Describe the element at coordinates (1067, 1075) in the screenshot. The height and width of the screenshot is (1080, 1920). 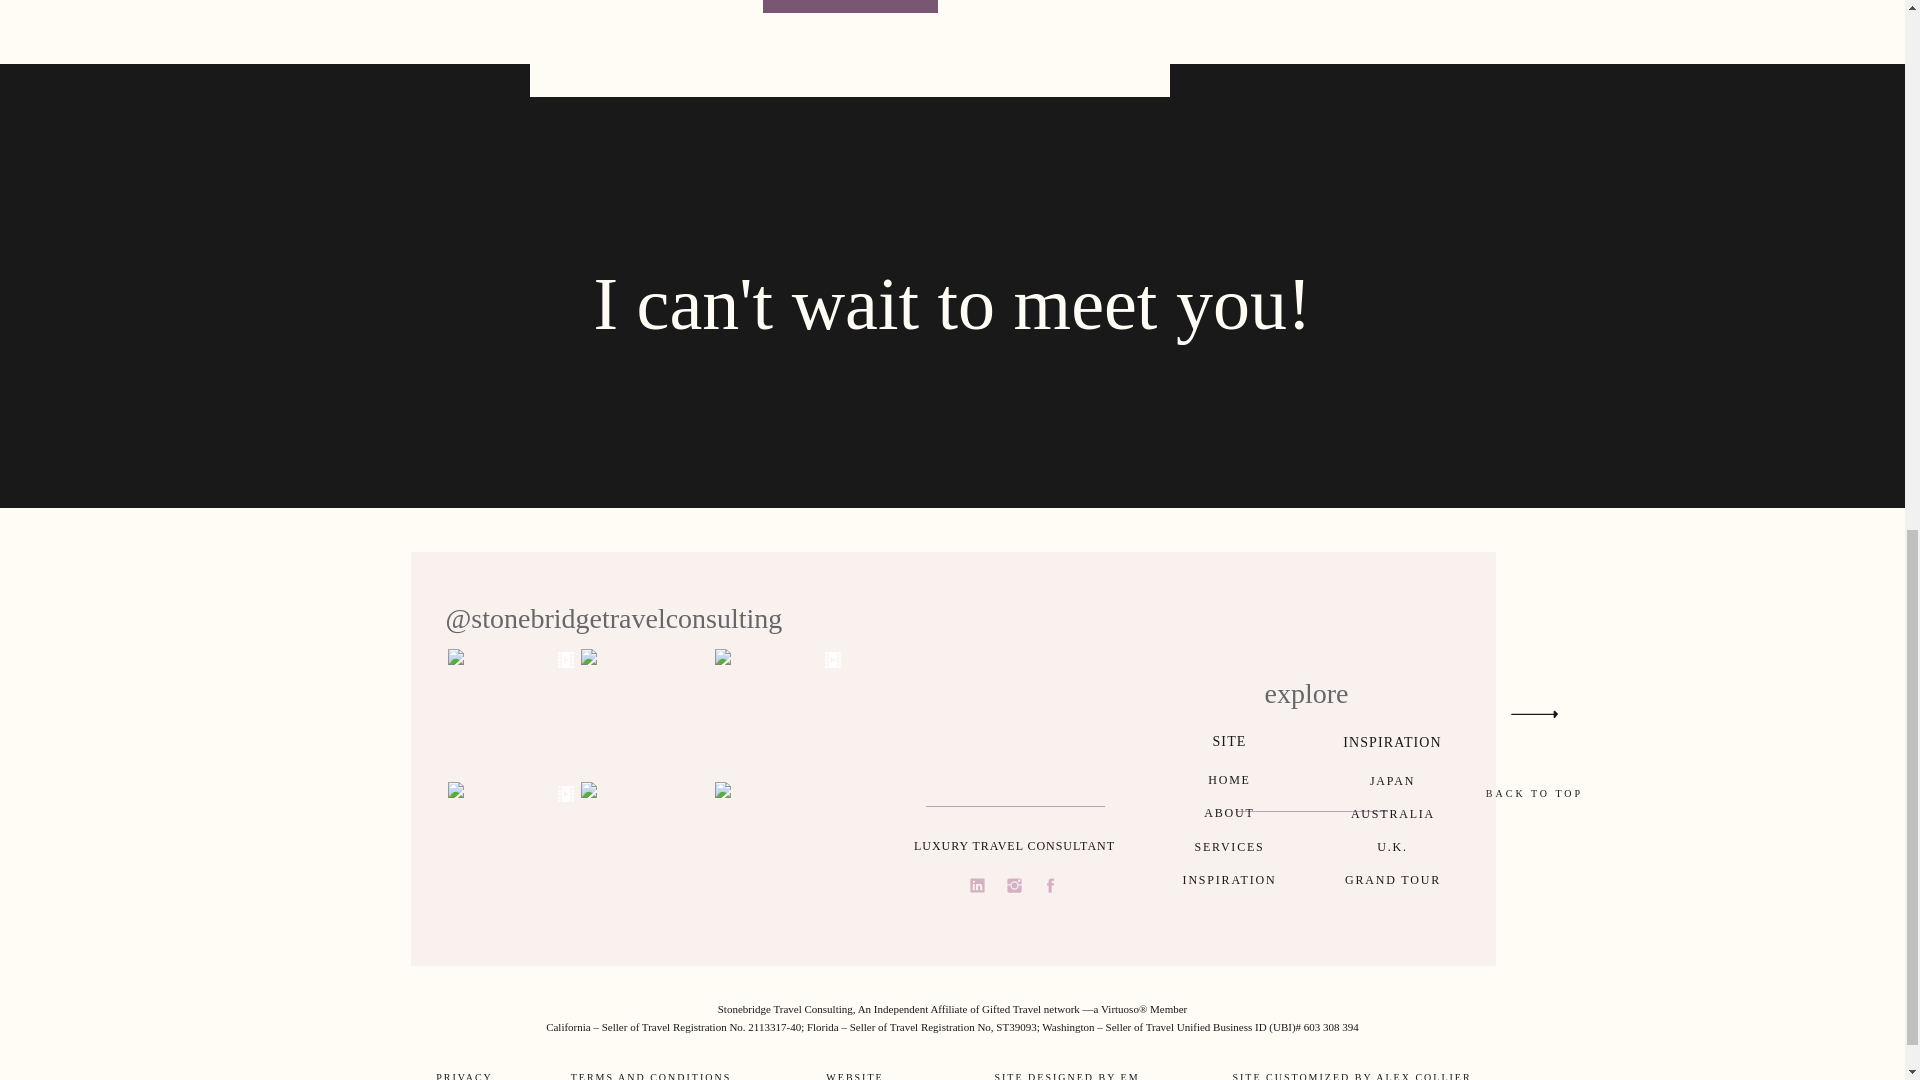
I see `SITE DESIGNED BY EM SHOP` at that location.